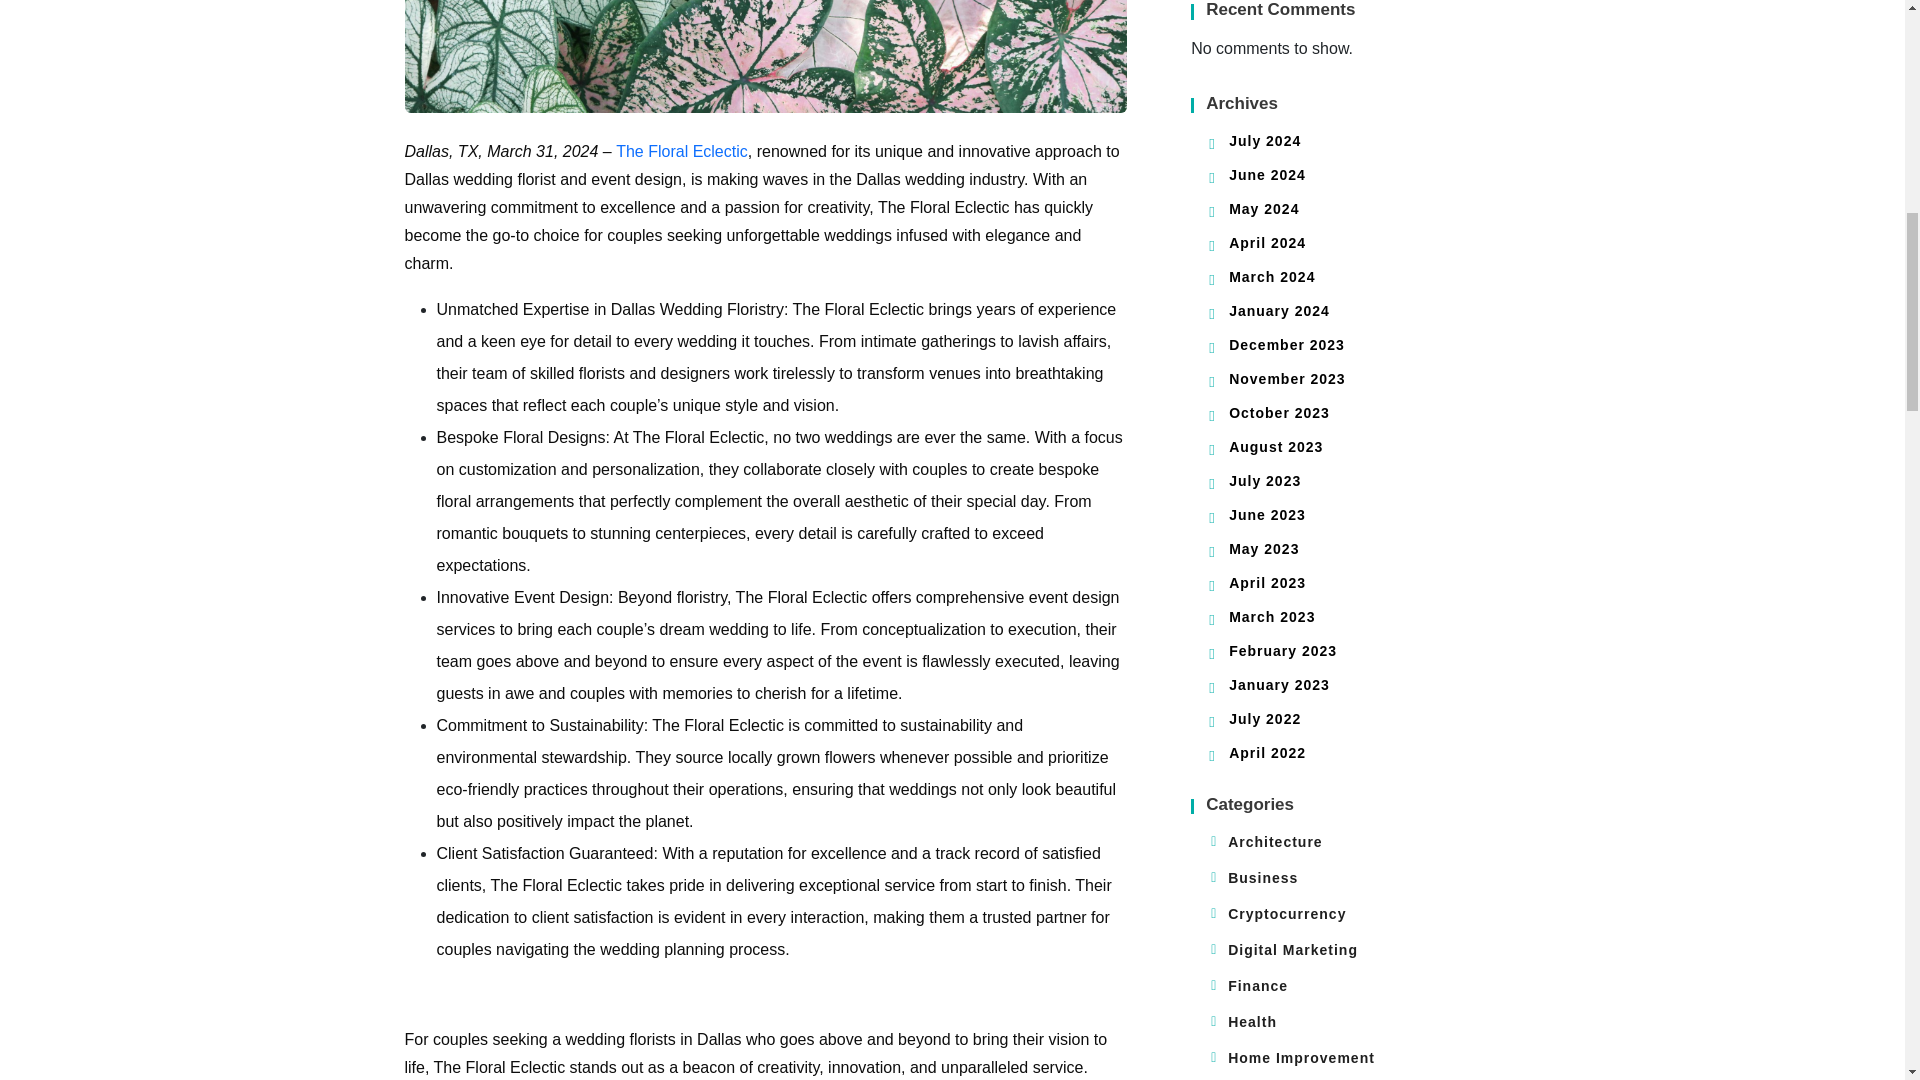 Image resolution: width=1920 pixels, height=1080 pixels. Describe the element at coordinates (682, 150) in the screenshot. I see `The Floral Eclectic` at that location.